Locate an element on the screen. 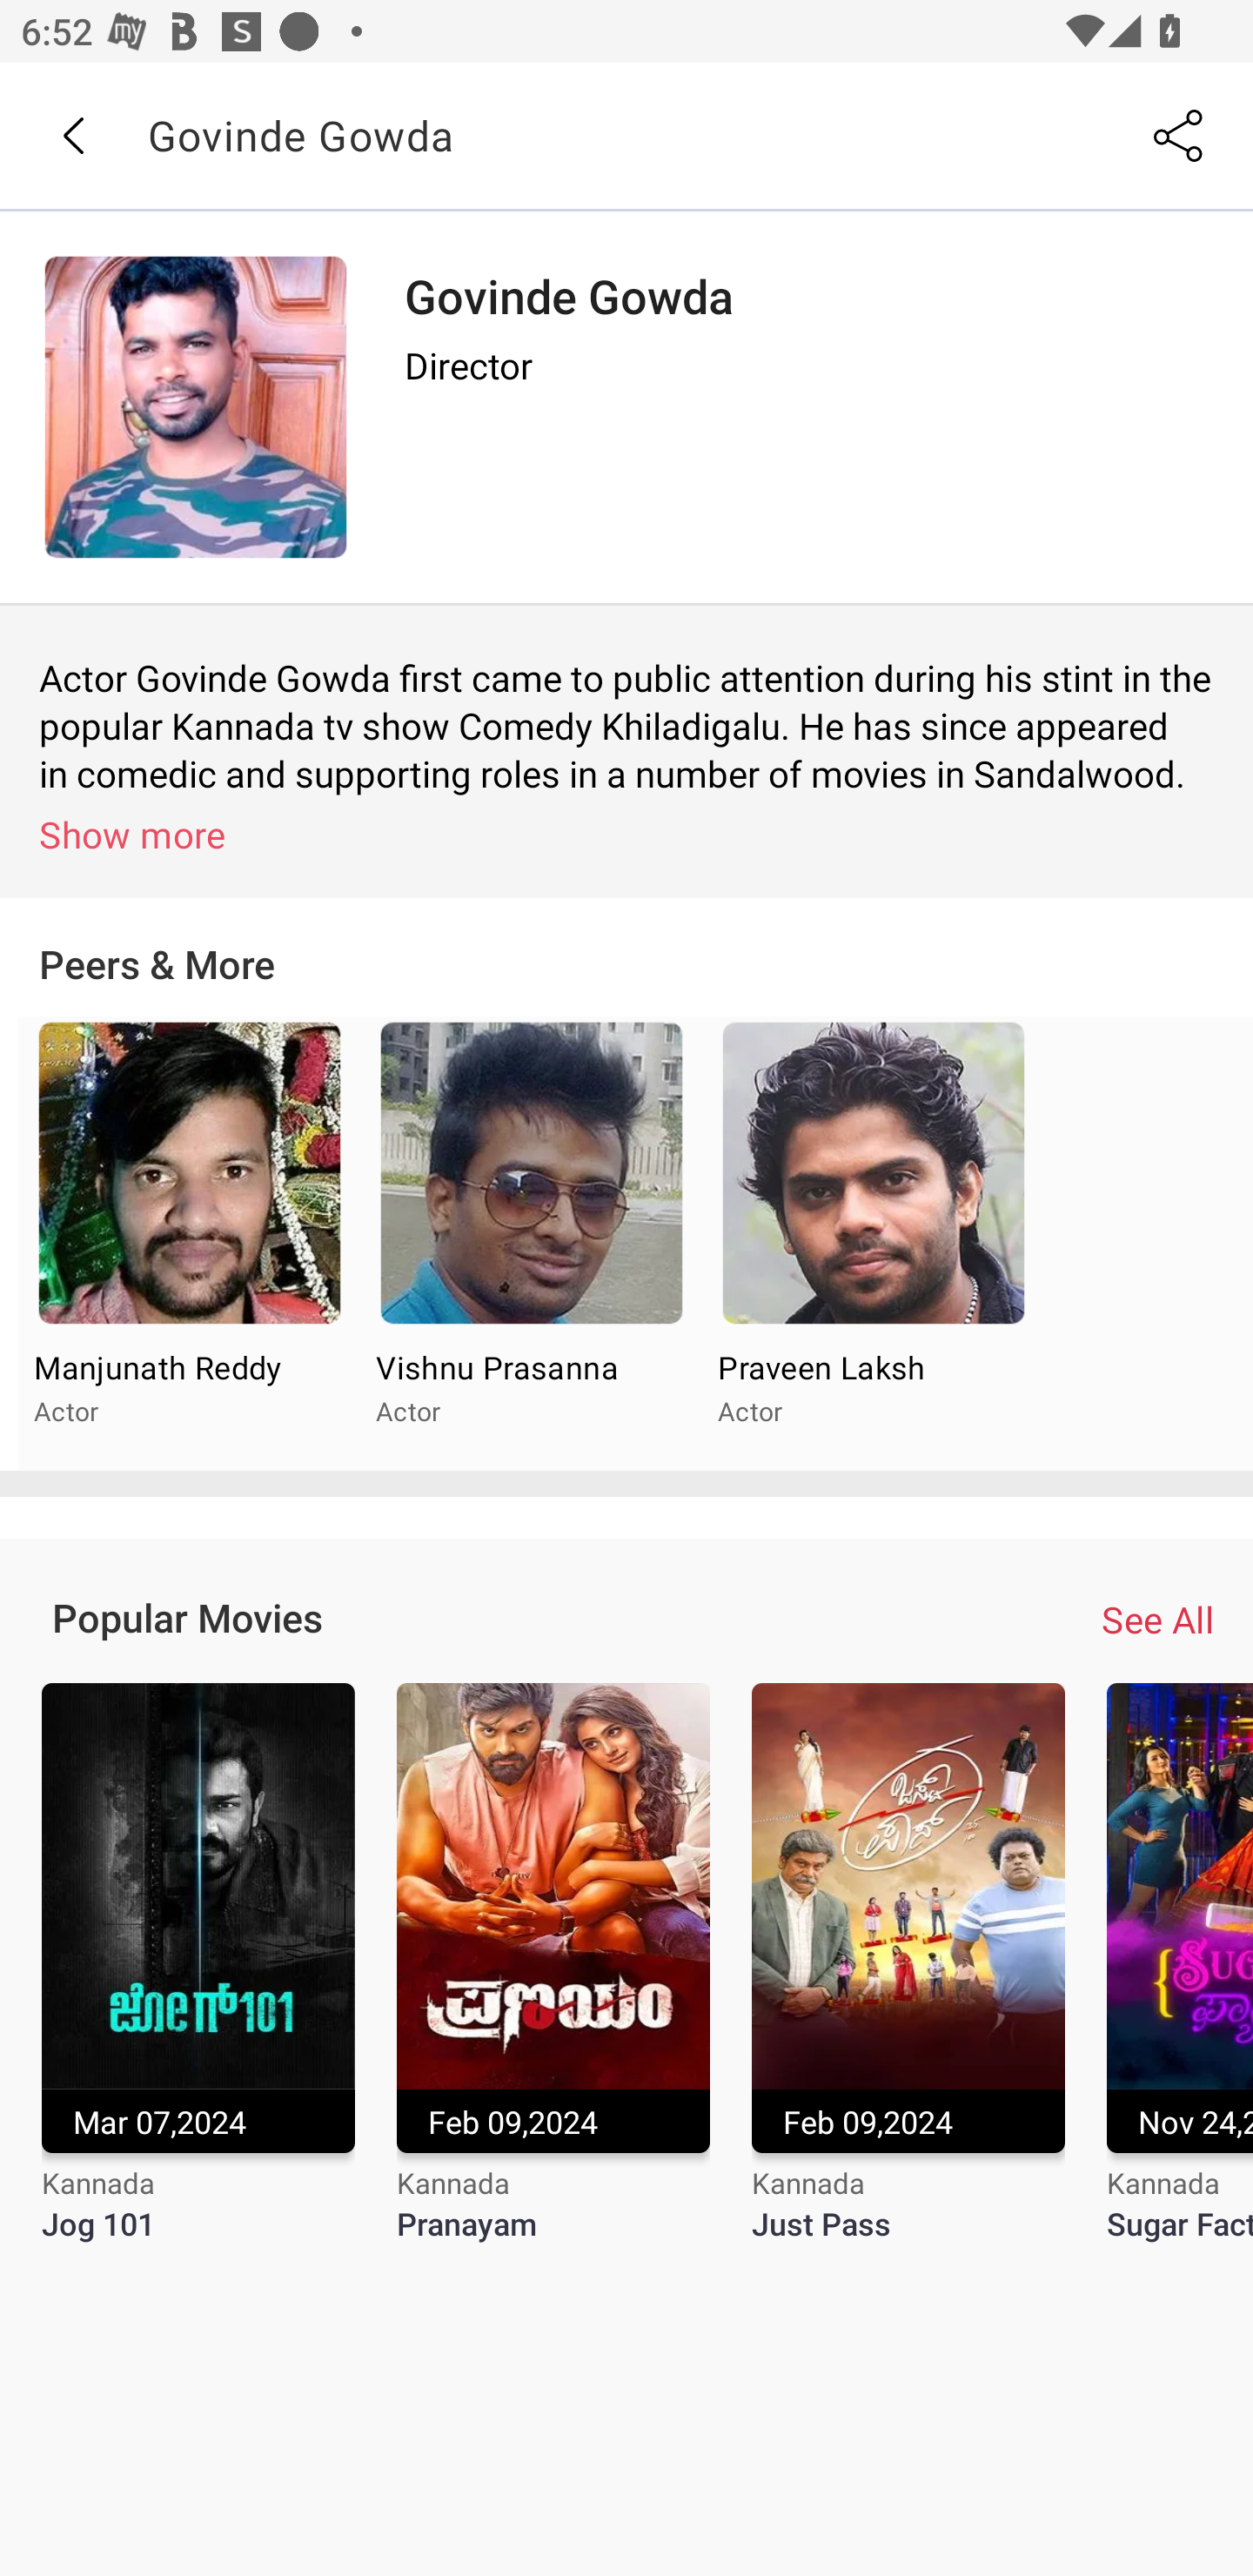 The image size is (1253, 2576). Manjunath Reddy Actor is located at coordinates (190, 1244).